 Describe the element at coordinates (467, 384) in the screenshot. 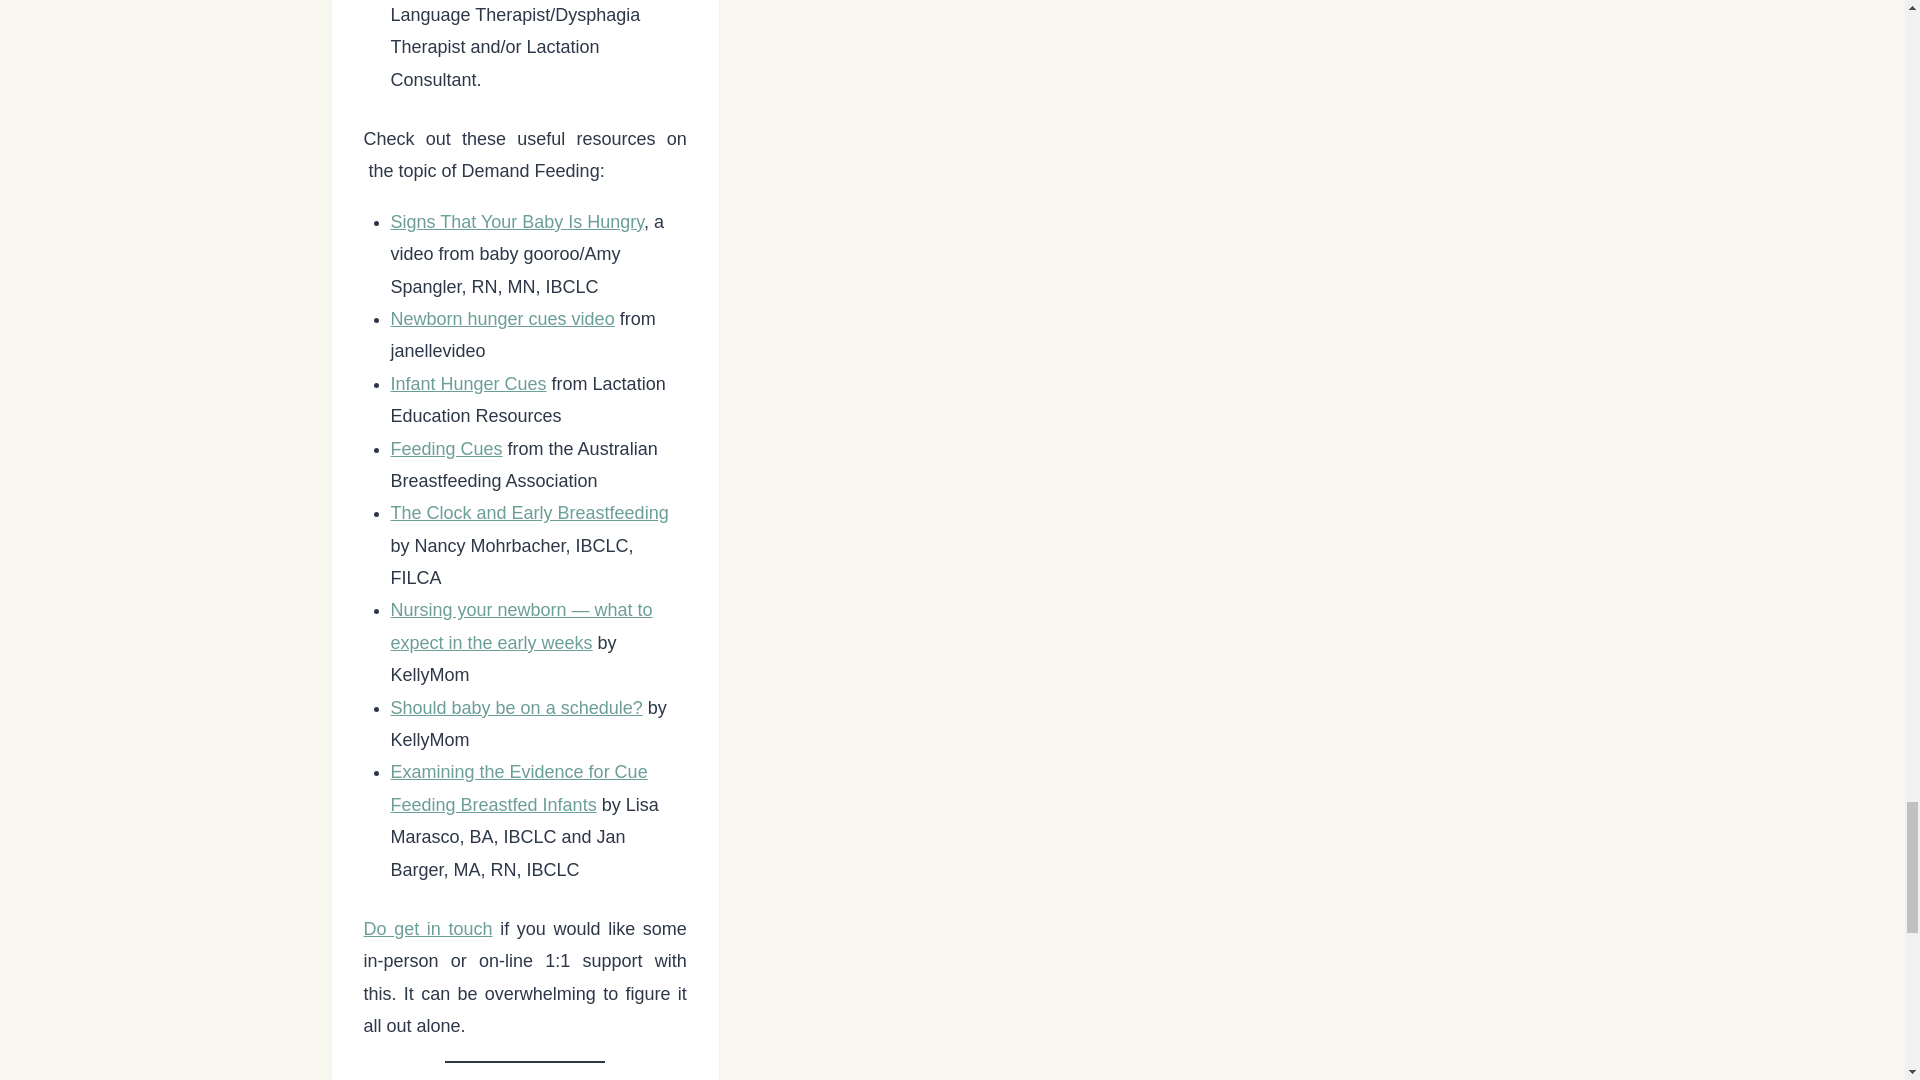

I see `Infant Hunger Cues` at that location.